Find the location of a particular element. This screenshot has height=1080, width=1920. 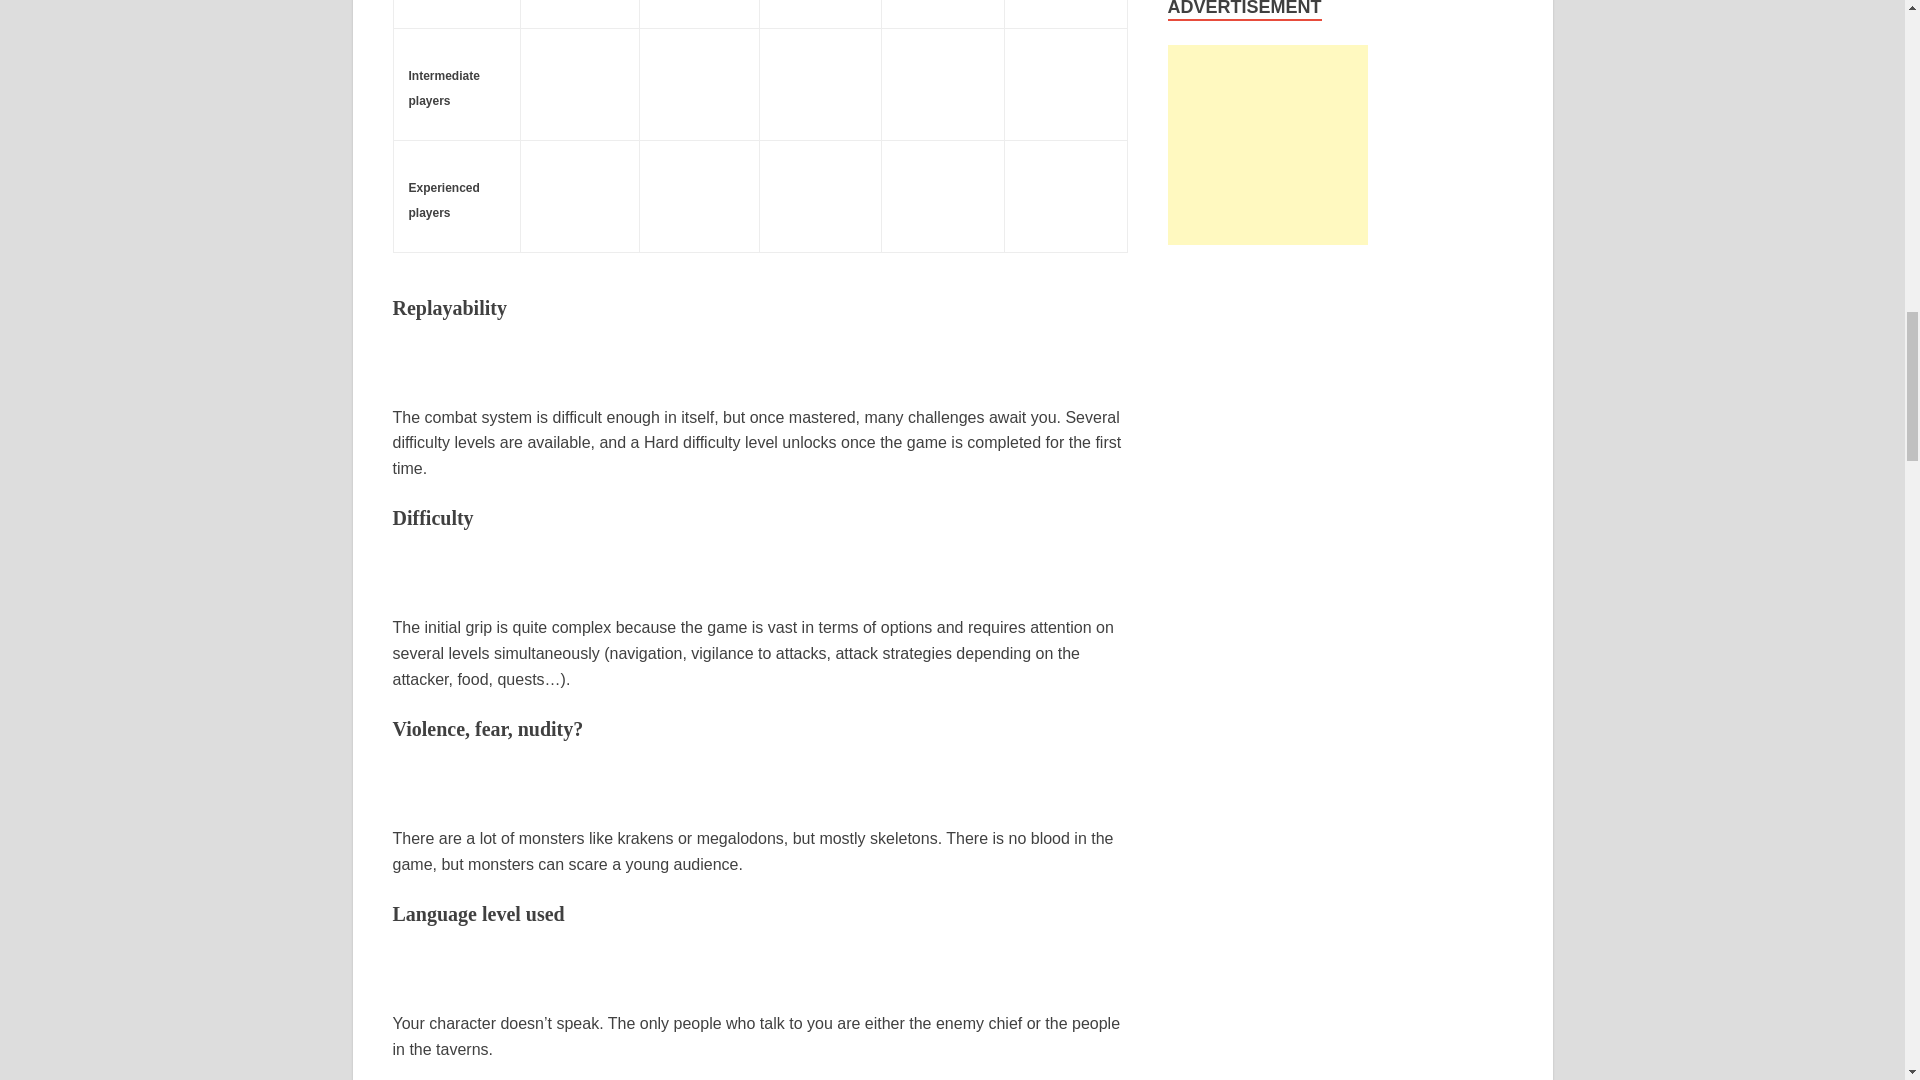

Review: Sea of Thieves 3 is located at coordinates (699, 4).